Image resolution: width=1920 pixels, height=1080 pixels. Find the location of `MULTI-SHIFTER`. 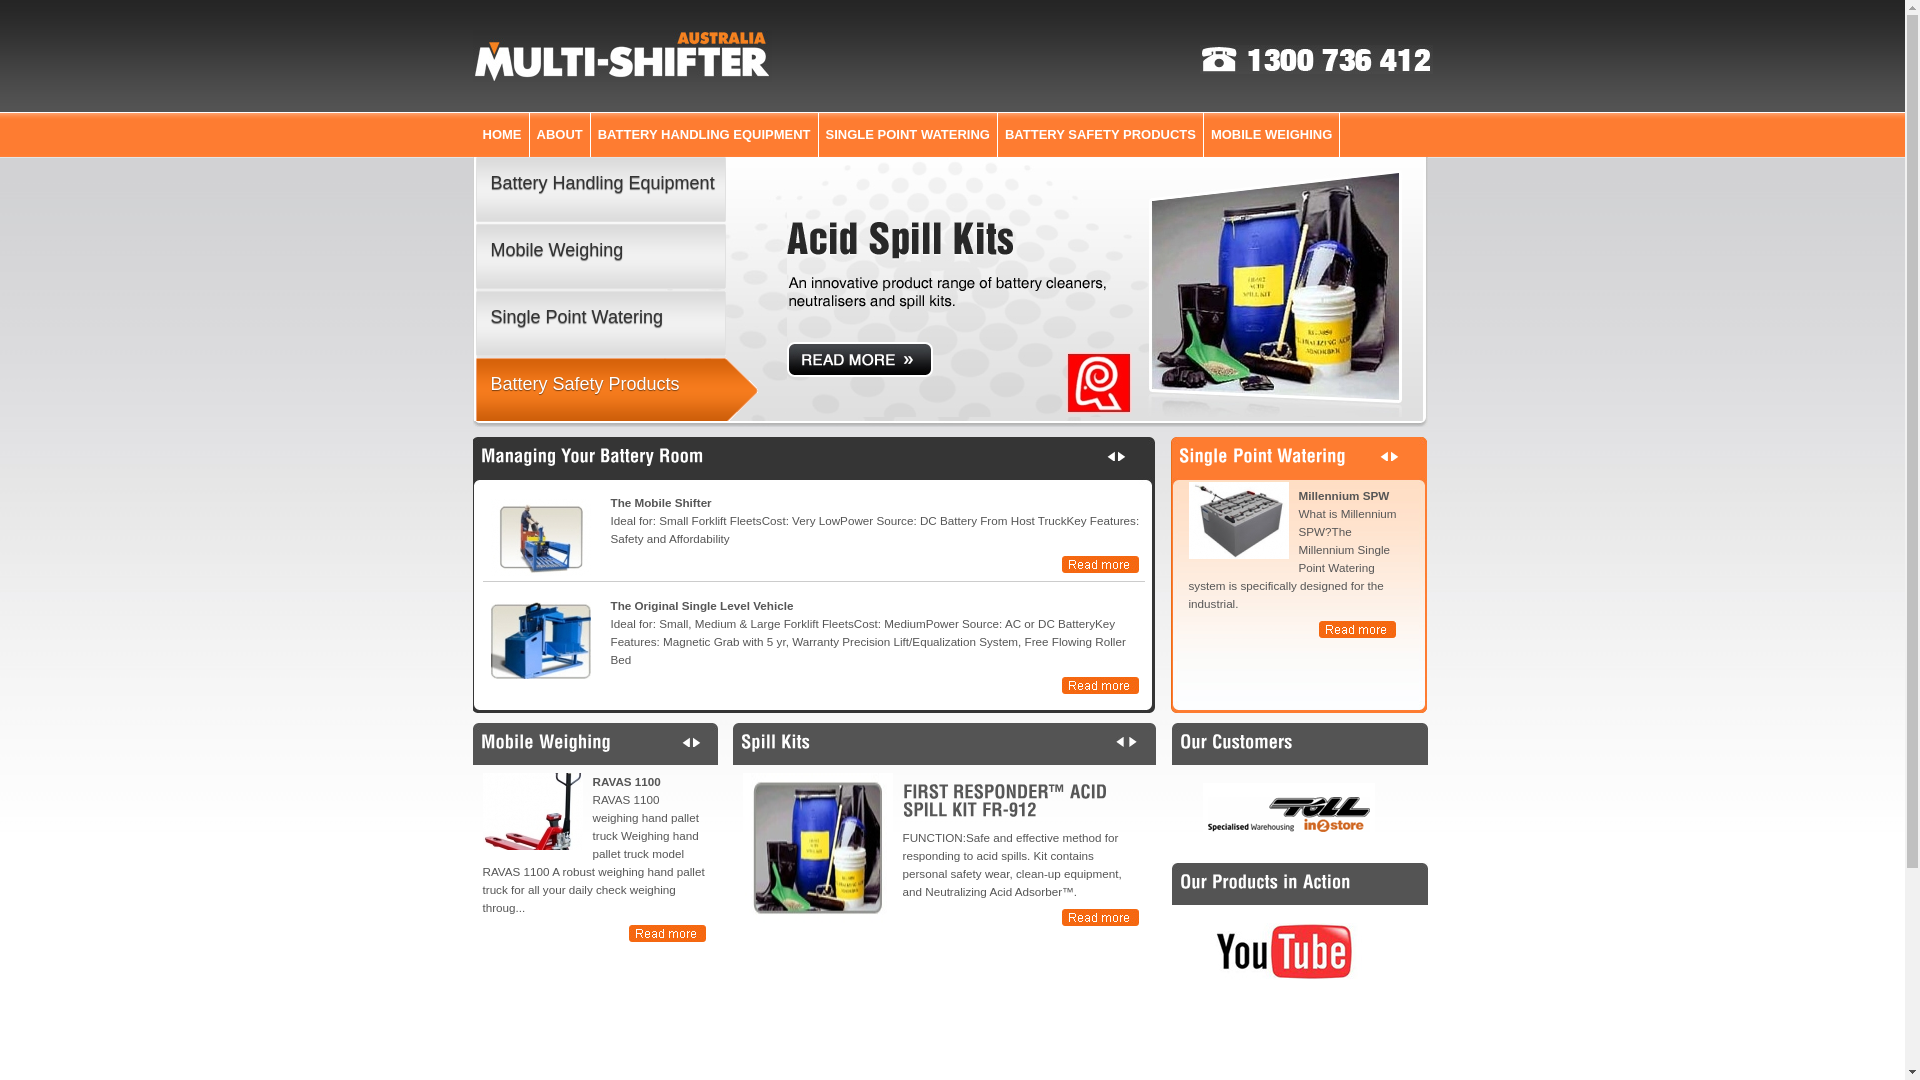

MULTI-SHIFTER is located at coordinates (622, 56).